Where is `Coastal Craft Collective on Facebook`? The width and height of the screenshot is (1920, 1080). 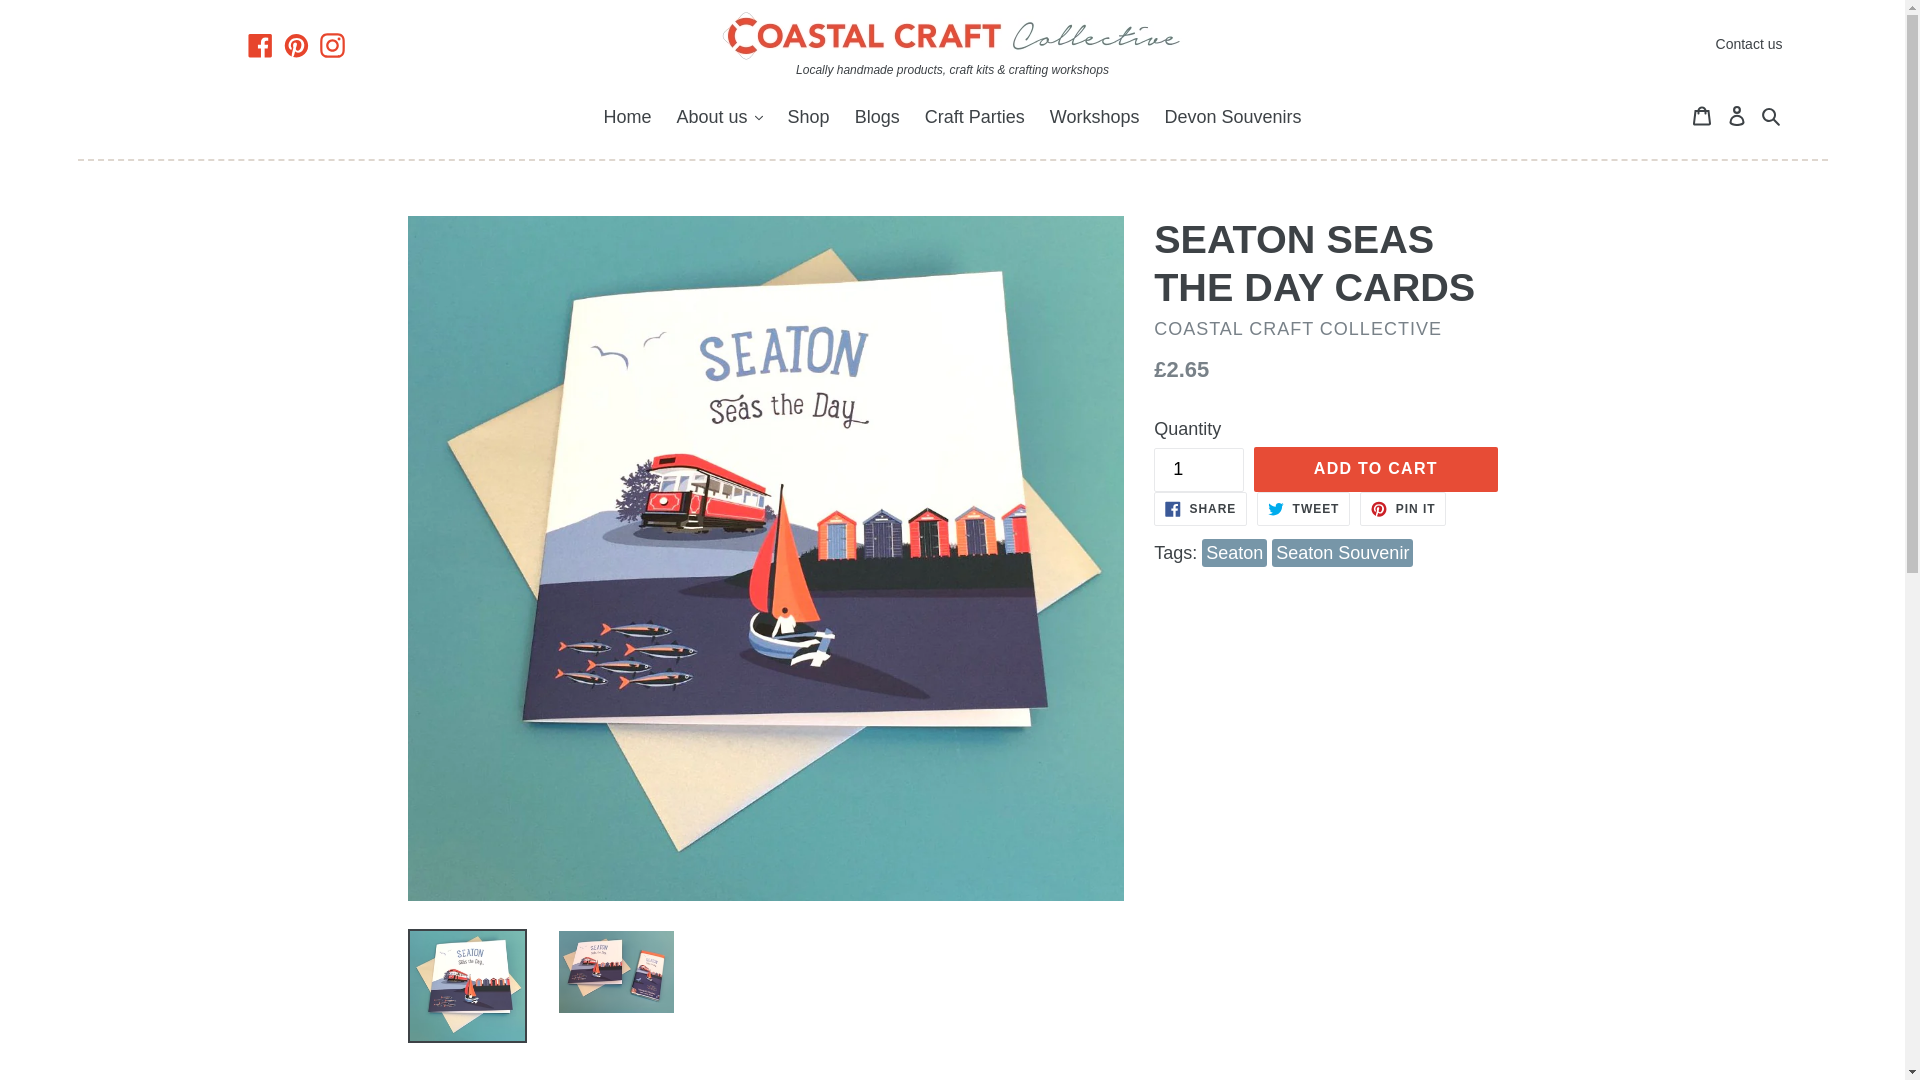
Coastal Craft Collective on Facebook is located at coordinates (260, 44).